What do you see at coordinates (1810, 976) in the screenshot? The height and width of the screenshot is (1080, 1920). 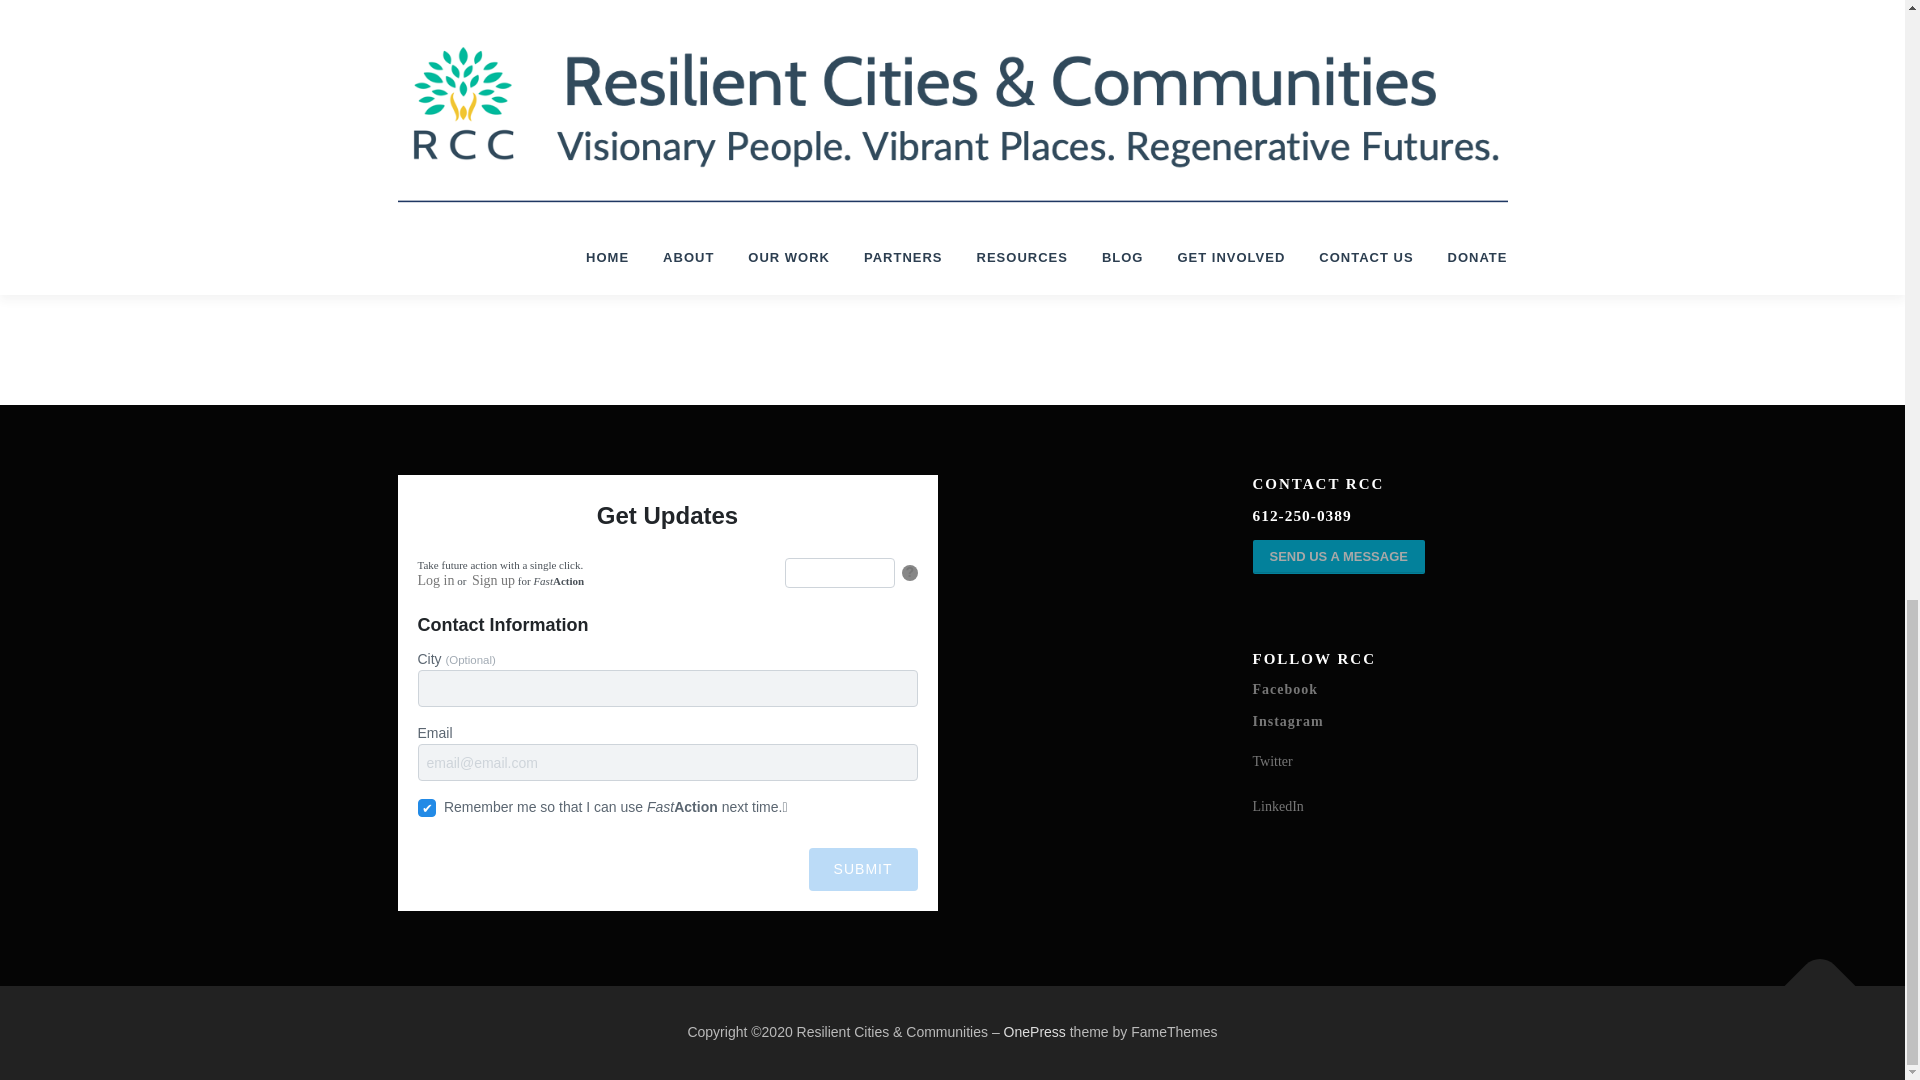 I see `Back To Top` at bounding box center [1810, 976].